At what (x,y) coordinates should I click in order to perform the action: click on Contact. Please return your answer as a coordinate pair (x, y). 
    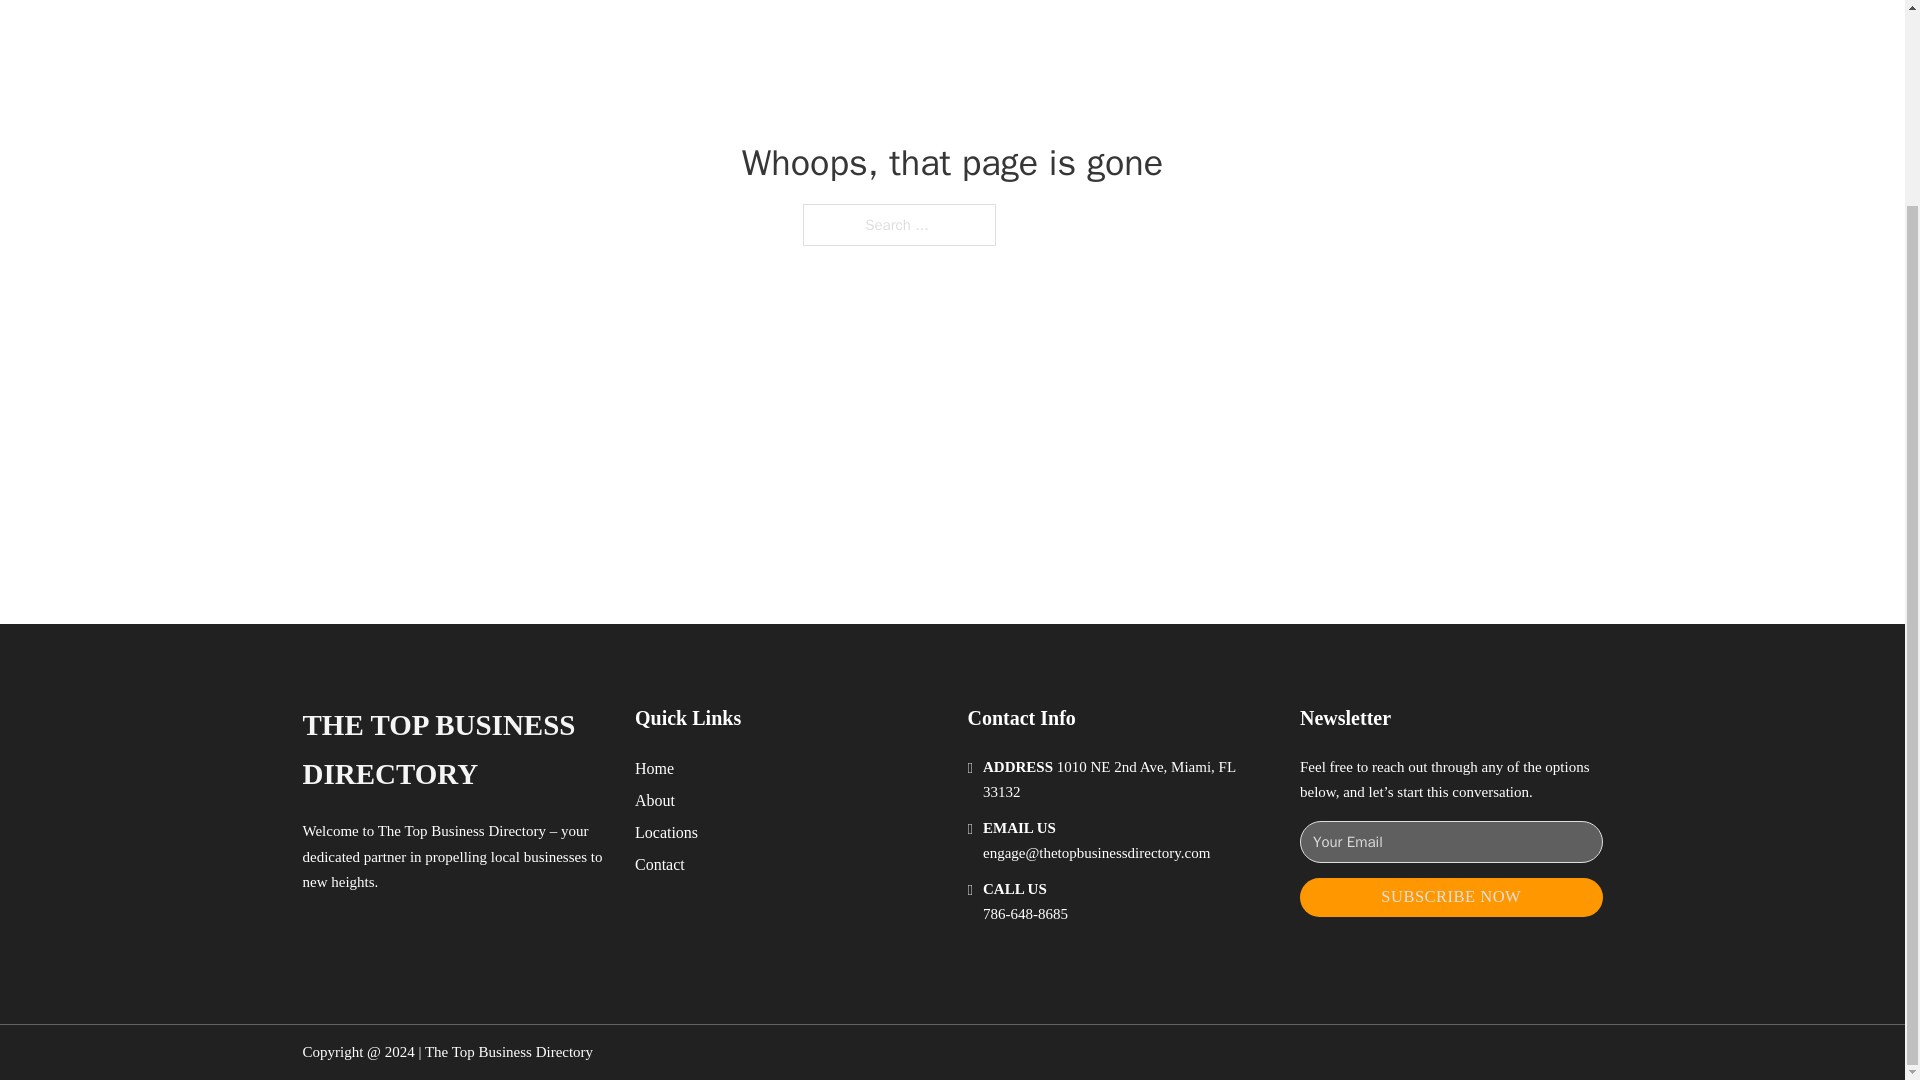
    Looking at the image, I should click on (660, 864).